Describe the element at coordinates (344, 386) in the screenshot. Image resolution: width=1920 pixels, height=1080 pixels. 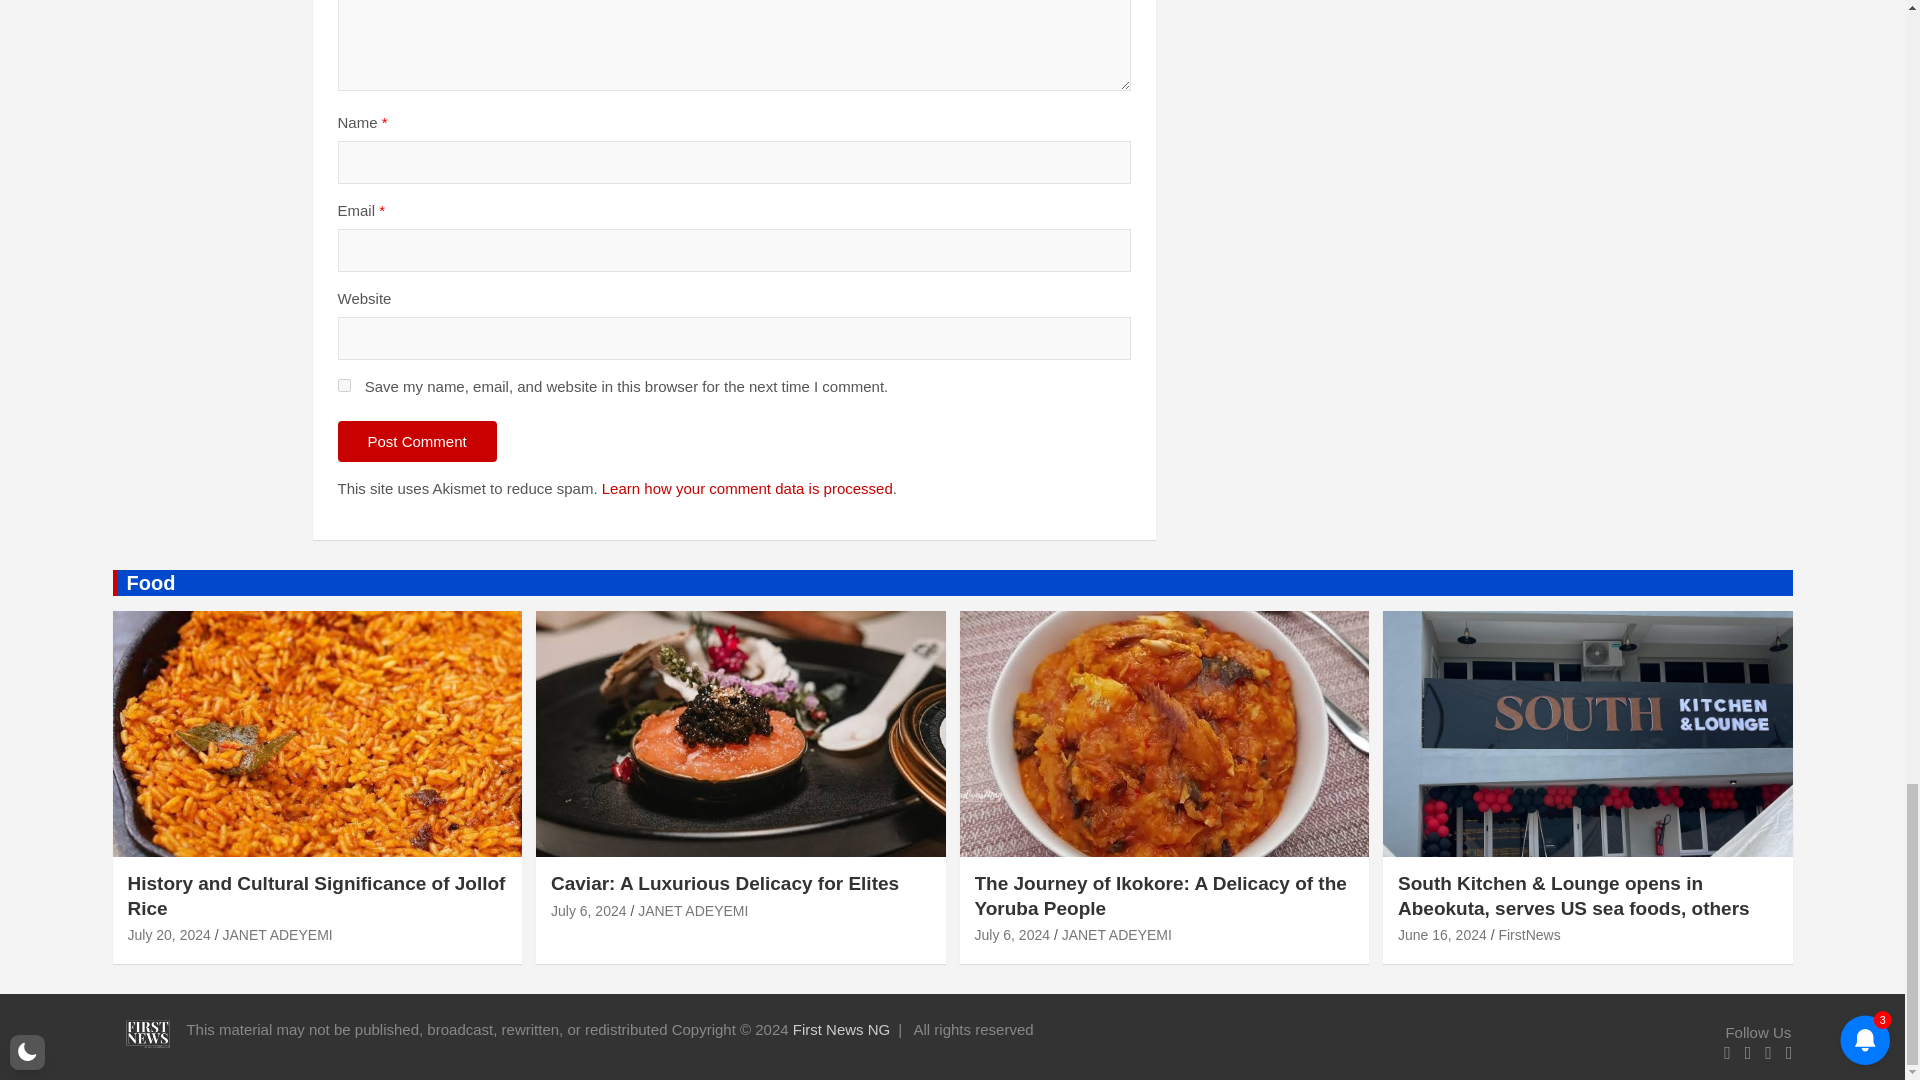
I see `yes` at that location.